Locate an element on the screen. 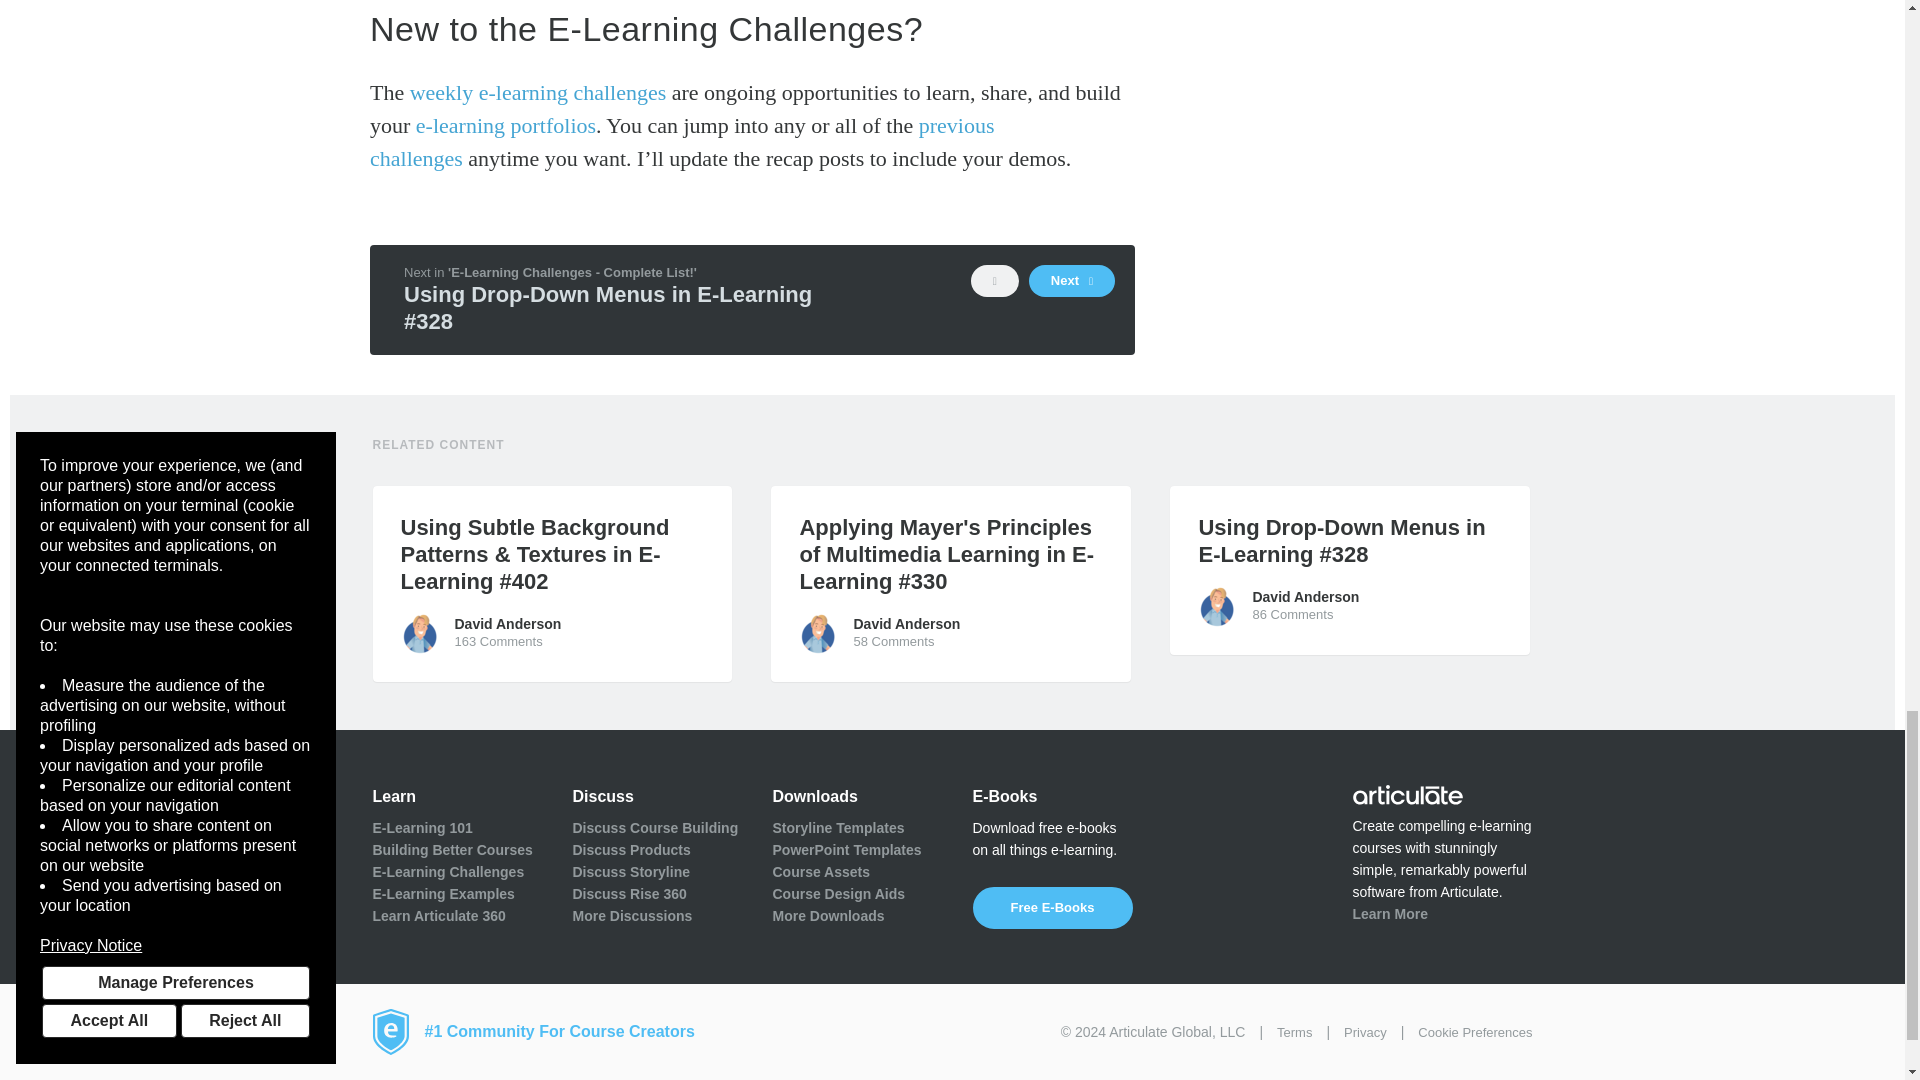 This screenshot has height=1080, width=1920. David Anderson is located at coordinates (419, 634).